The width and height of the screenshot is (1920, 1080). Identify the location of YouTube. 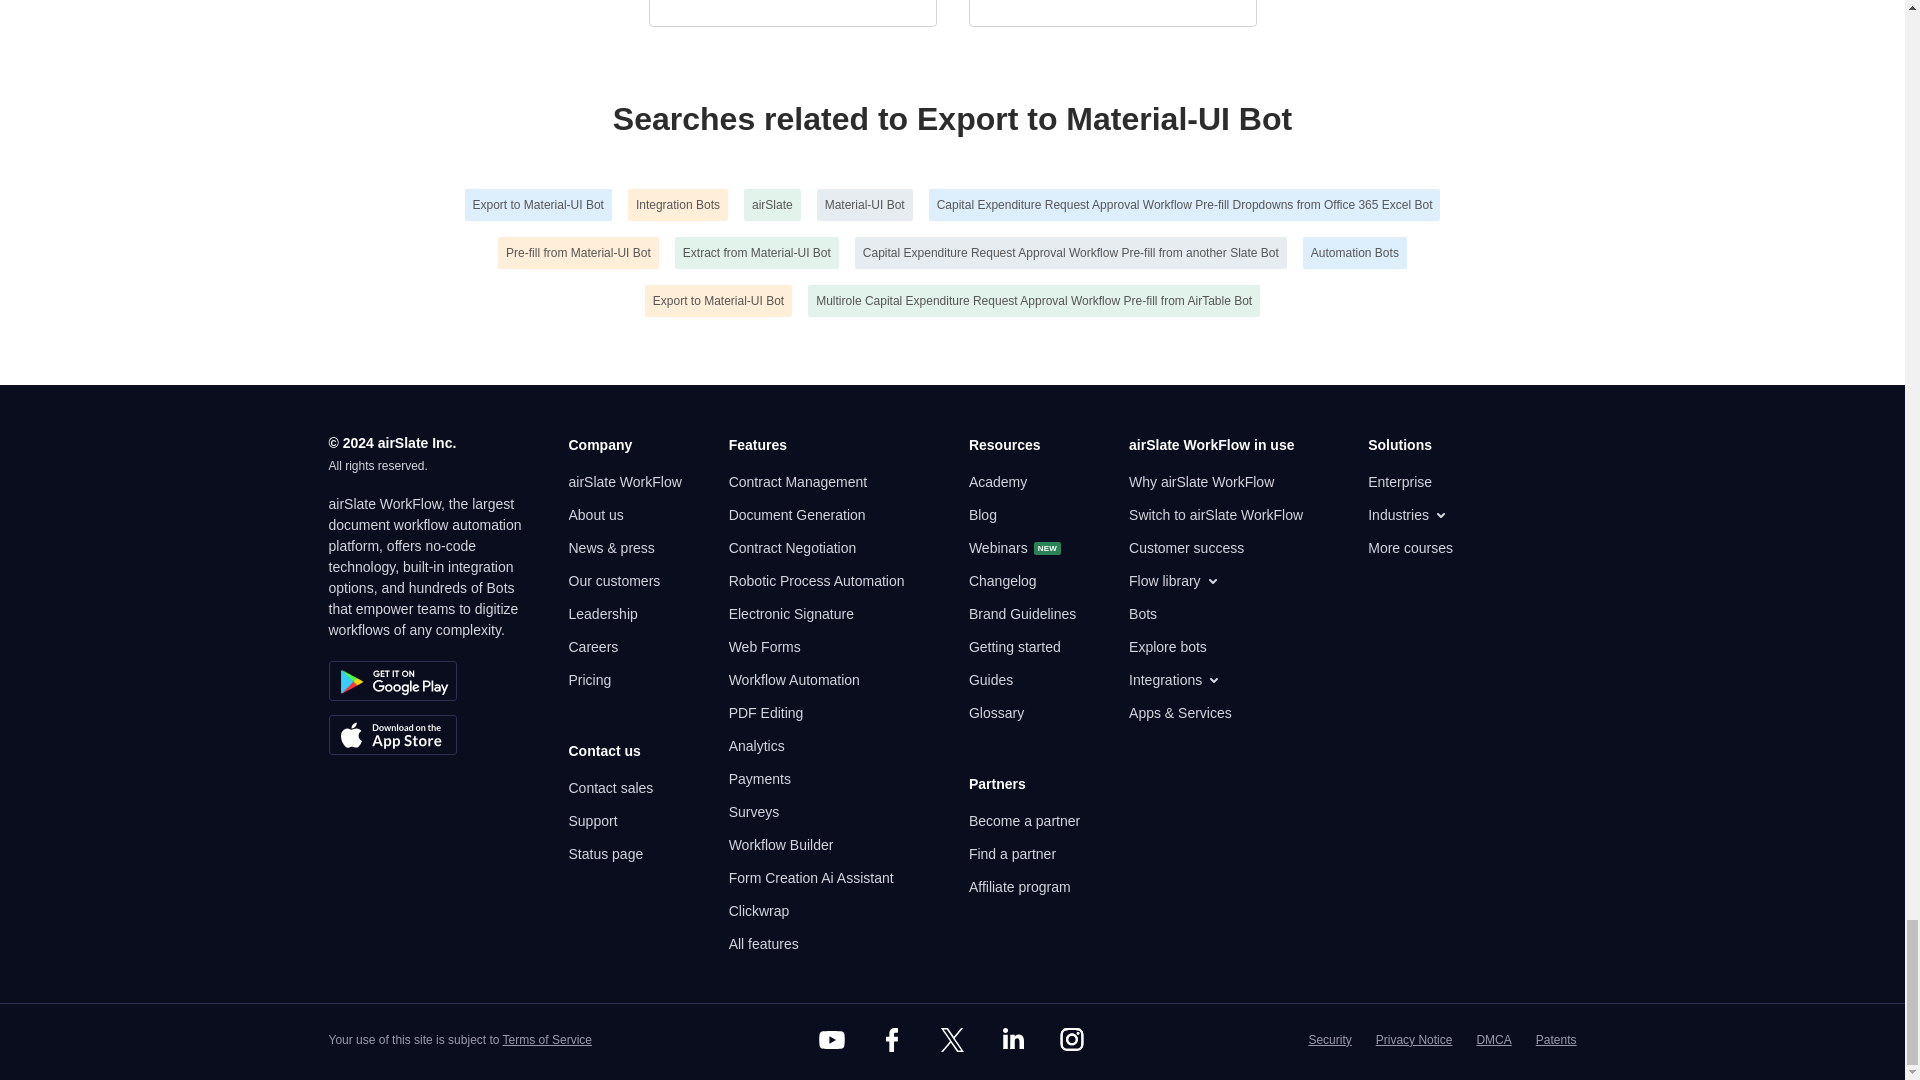
(832, 1040).